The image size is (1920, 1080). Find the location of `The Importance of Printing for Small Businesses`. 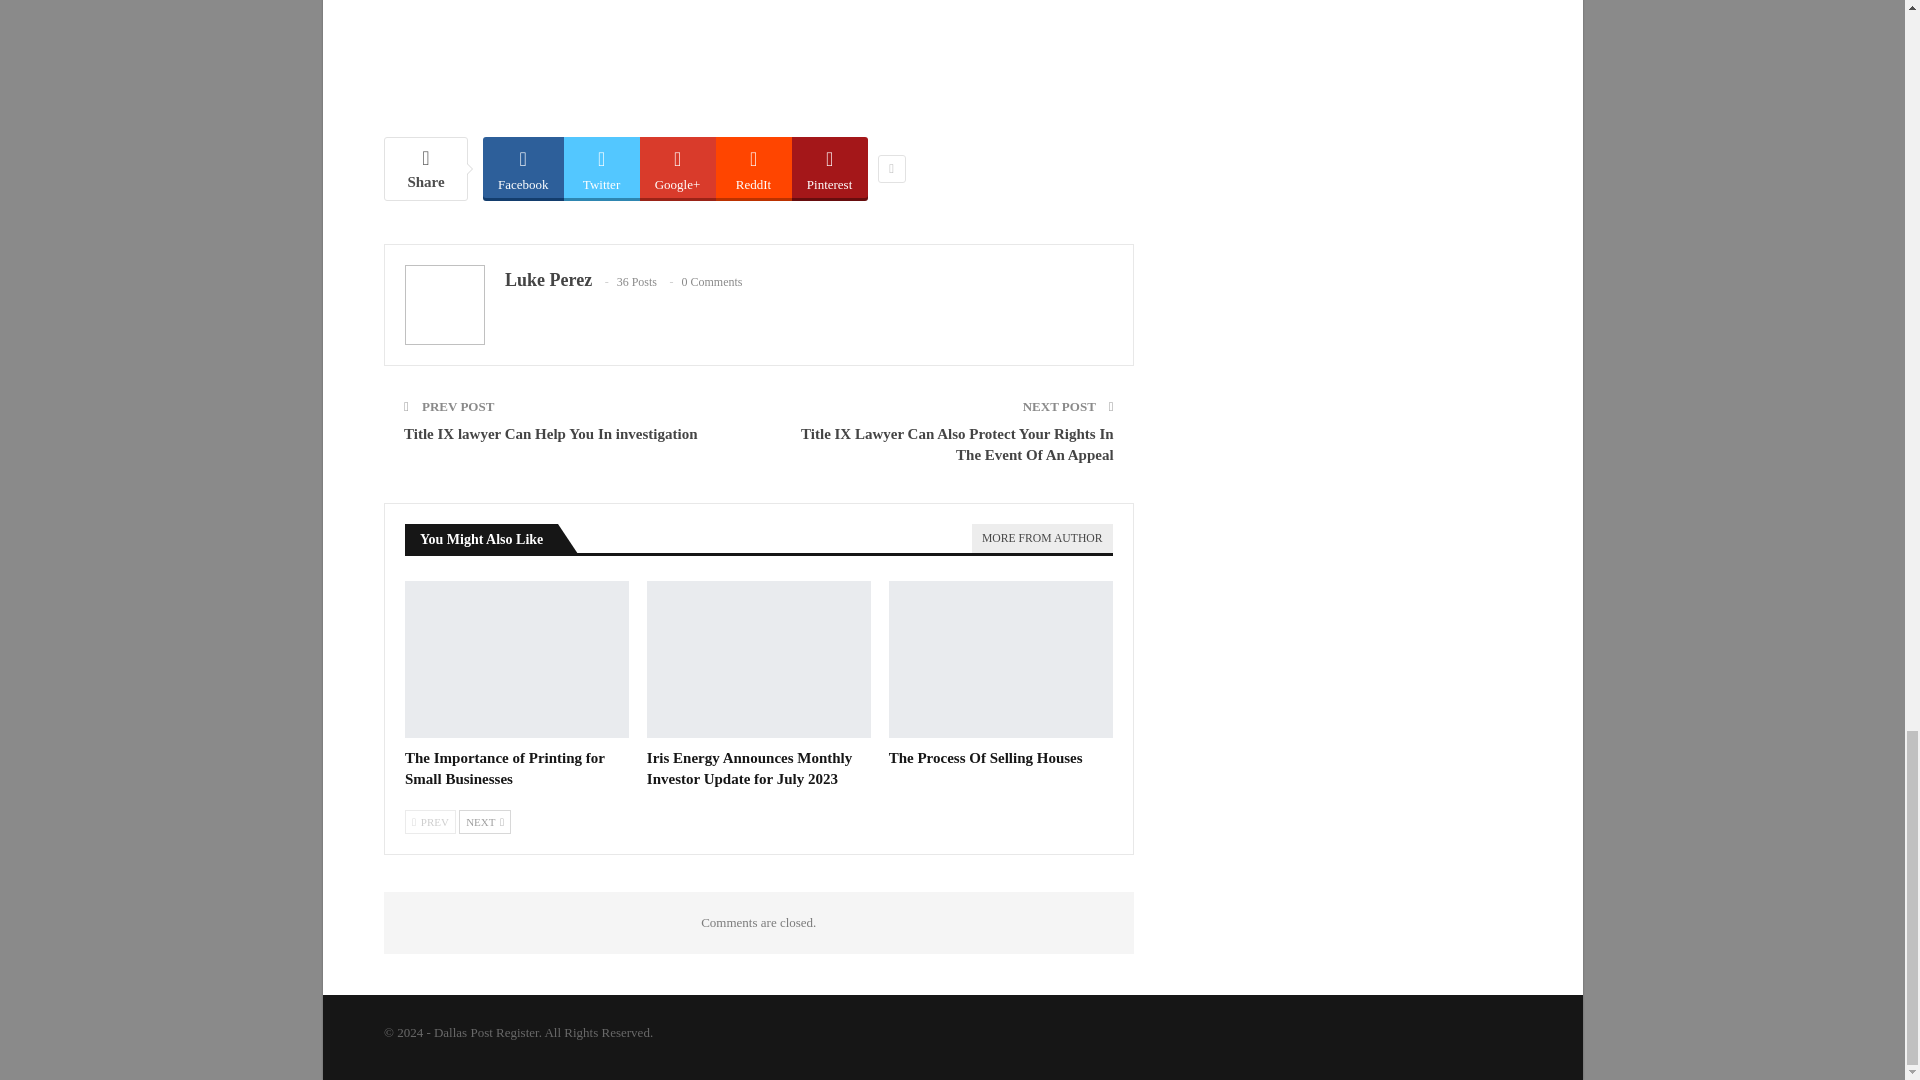

The Importance of Printing for Small Businesses is located at coordinates (517, 659).